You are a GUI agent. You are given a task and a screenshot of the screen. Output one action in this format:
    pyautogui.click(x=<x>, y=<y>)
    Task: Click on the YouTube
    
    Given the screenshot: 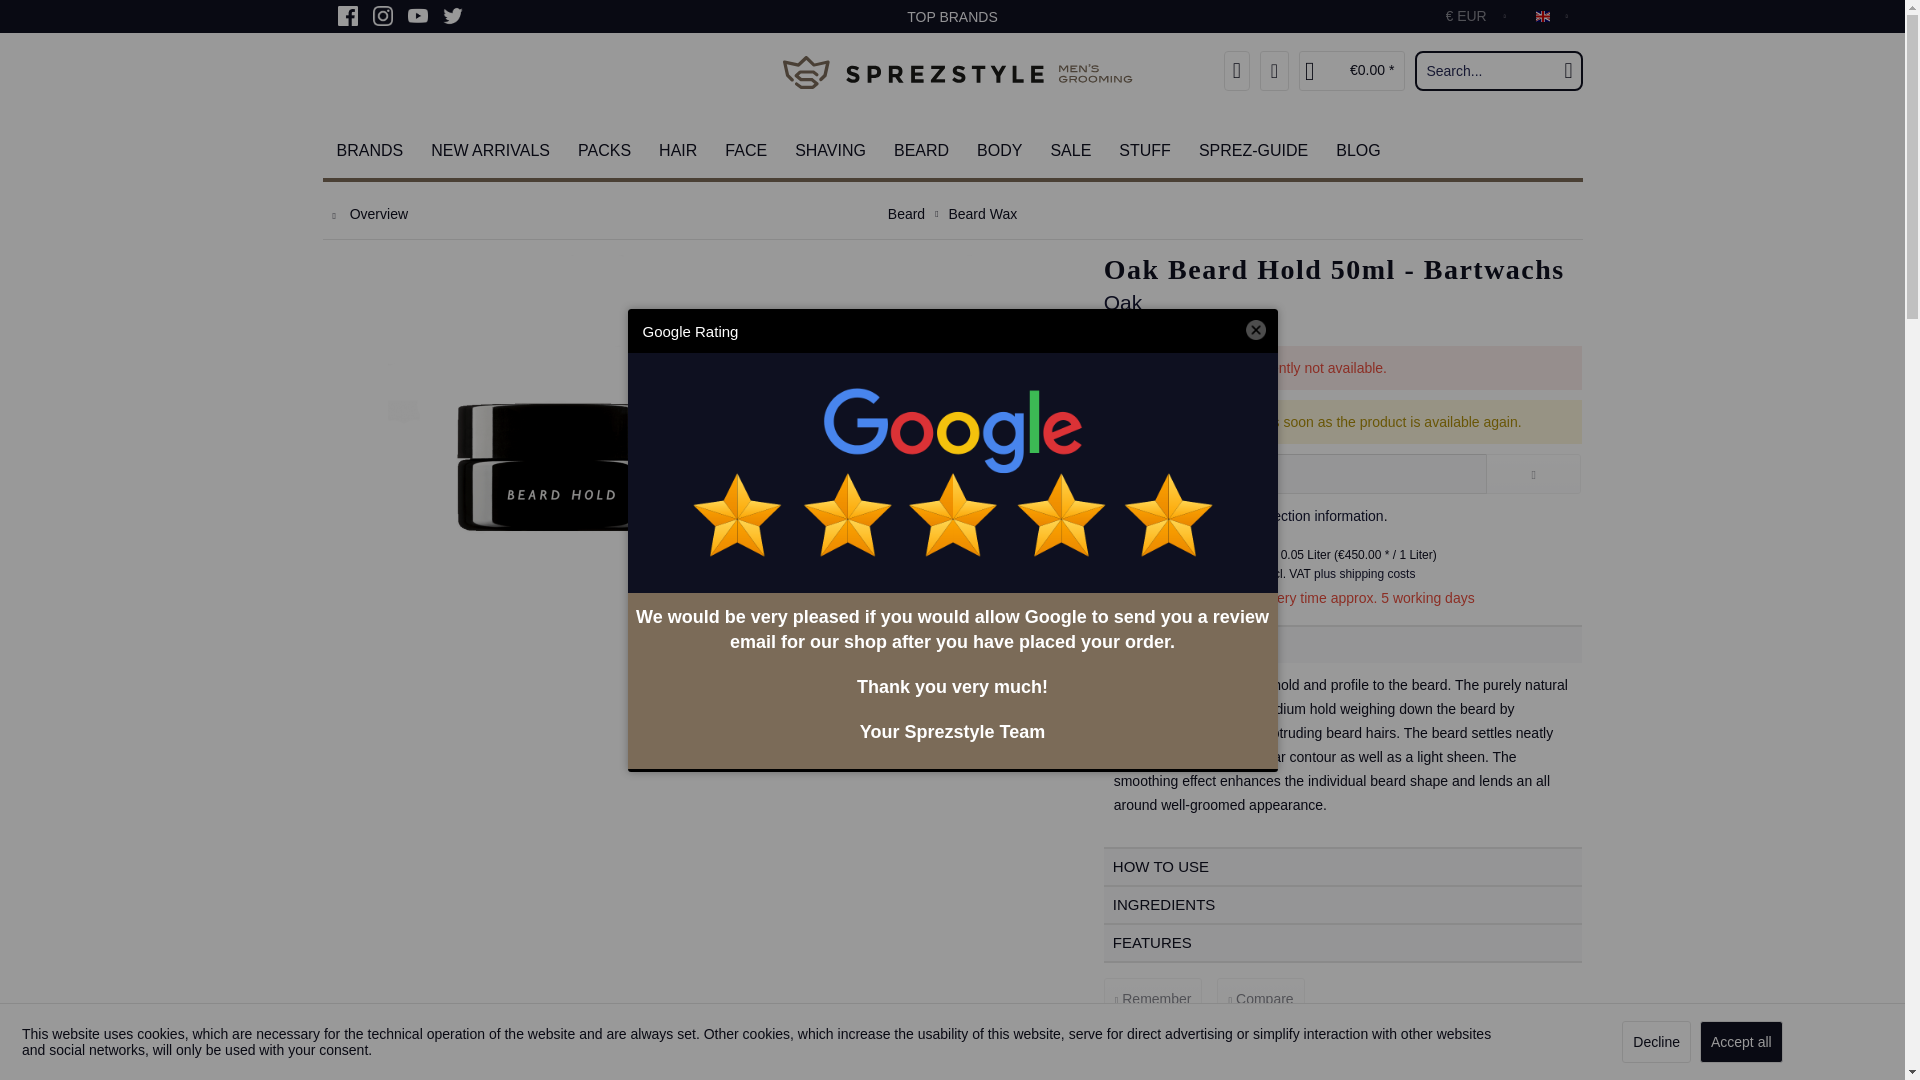 What is the action you would take?
    pyautogui.click(x=418, y=16)
    